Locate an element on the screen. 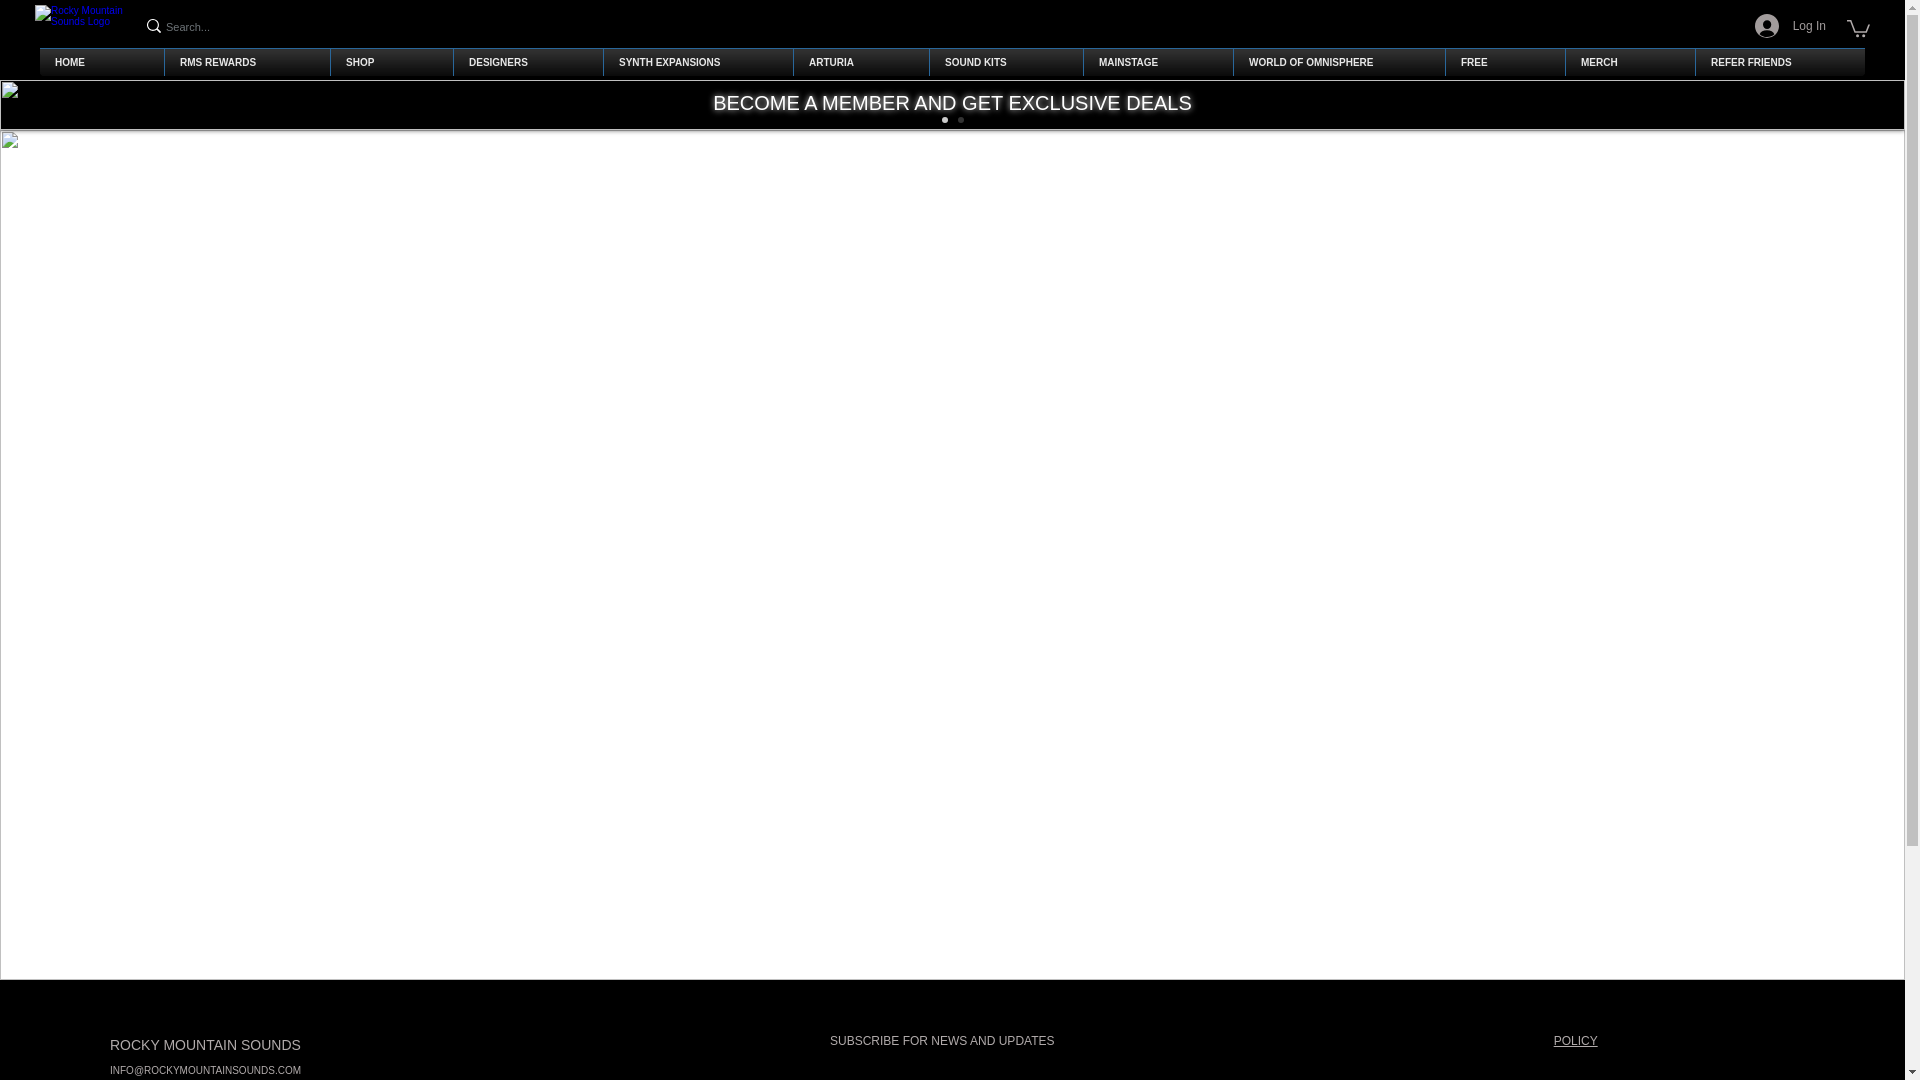  HOME is located at coordinates (102, 62).